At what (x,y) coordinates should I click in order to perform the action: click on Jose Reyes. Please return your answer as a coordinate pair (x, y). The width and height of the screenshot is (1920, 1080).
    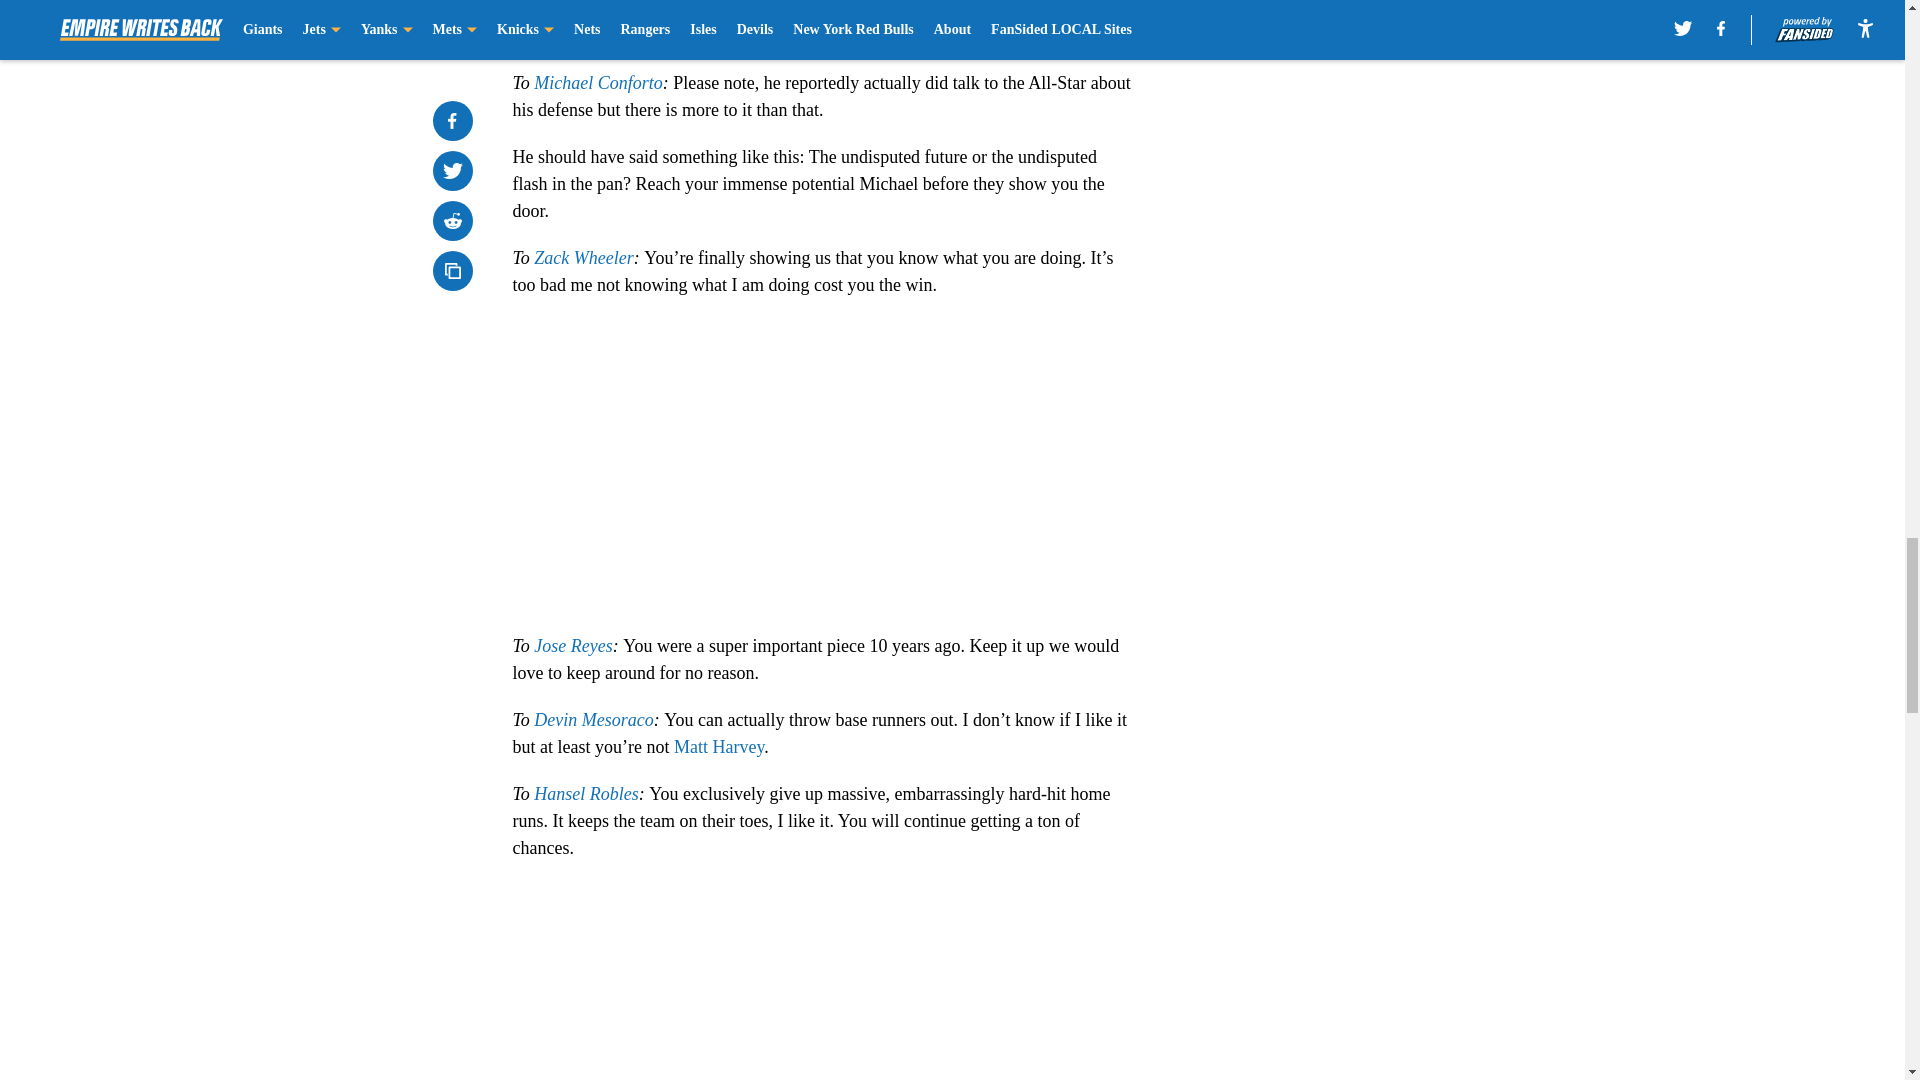
    Looking at the image, I should click on (572, 646).